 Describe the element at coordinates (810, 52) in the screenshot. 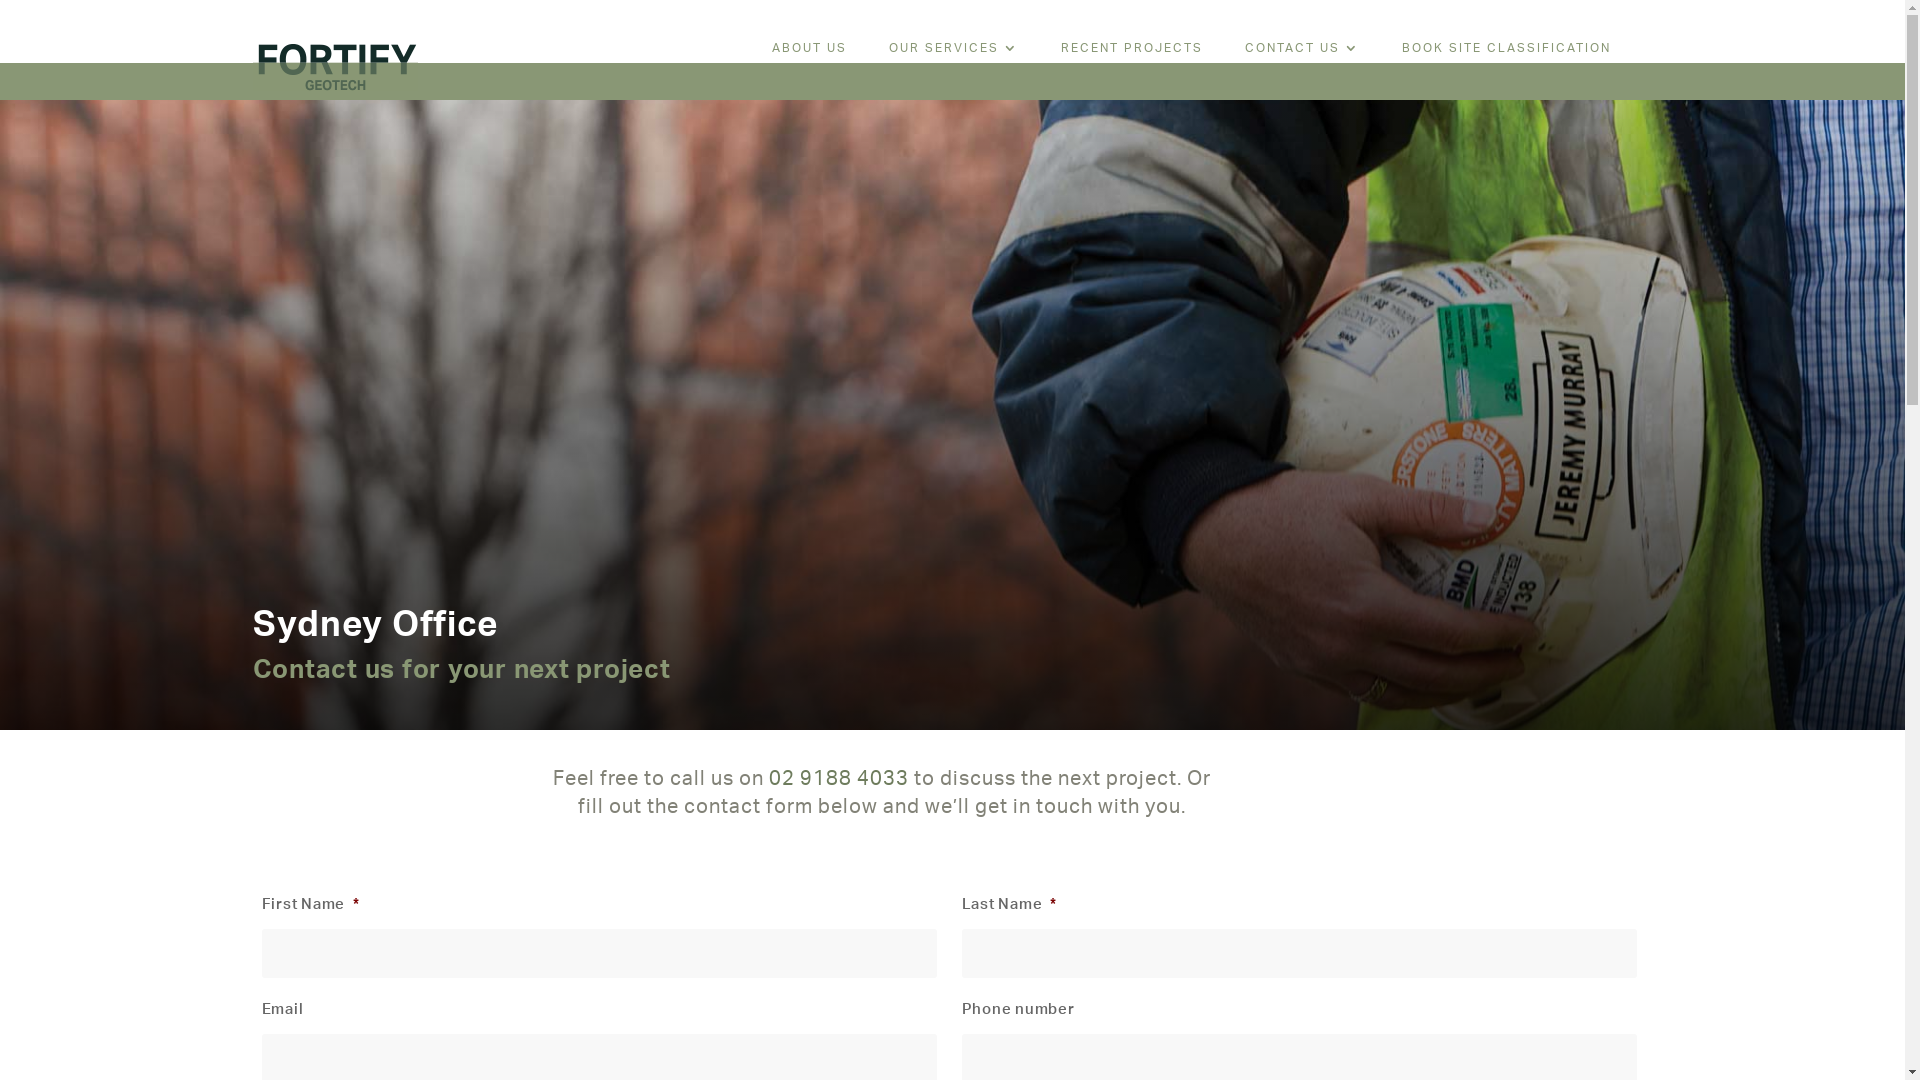

I see `ABOUT US` at that location.